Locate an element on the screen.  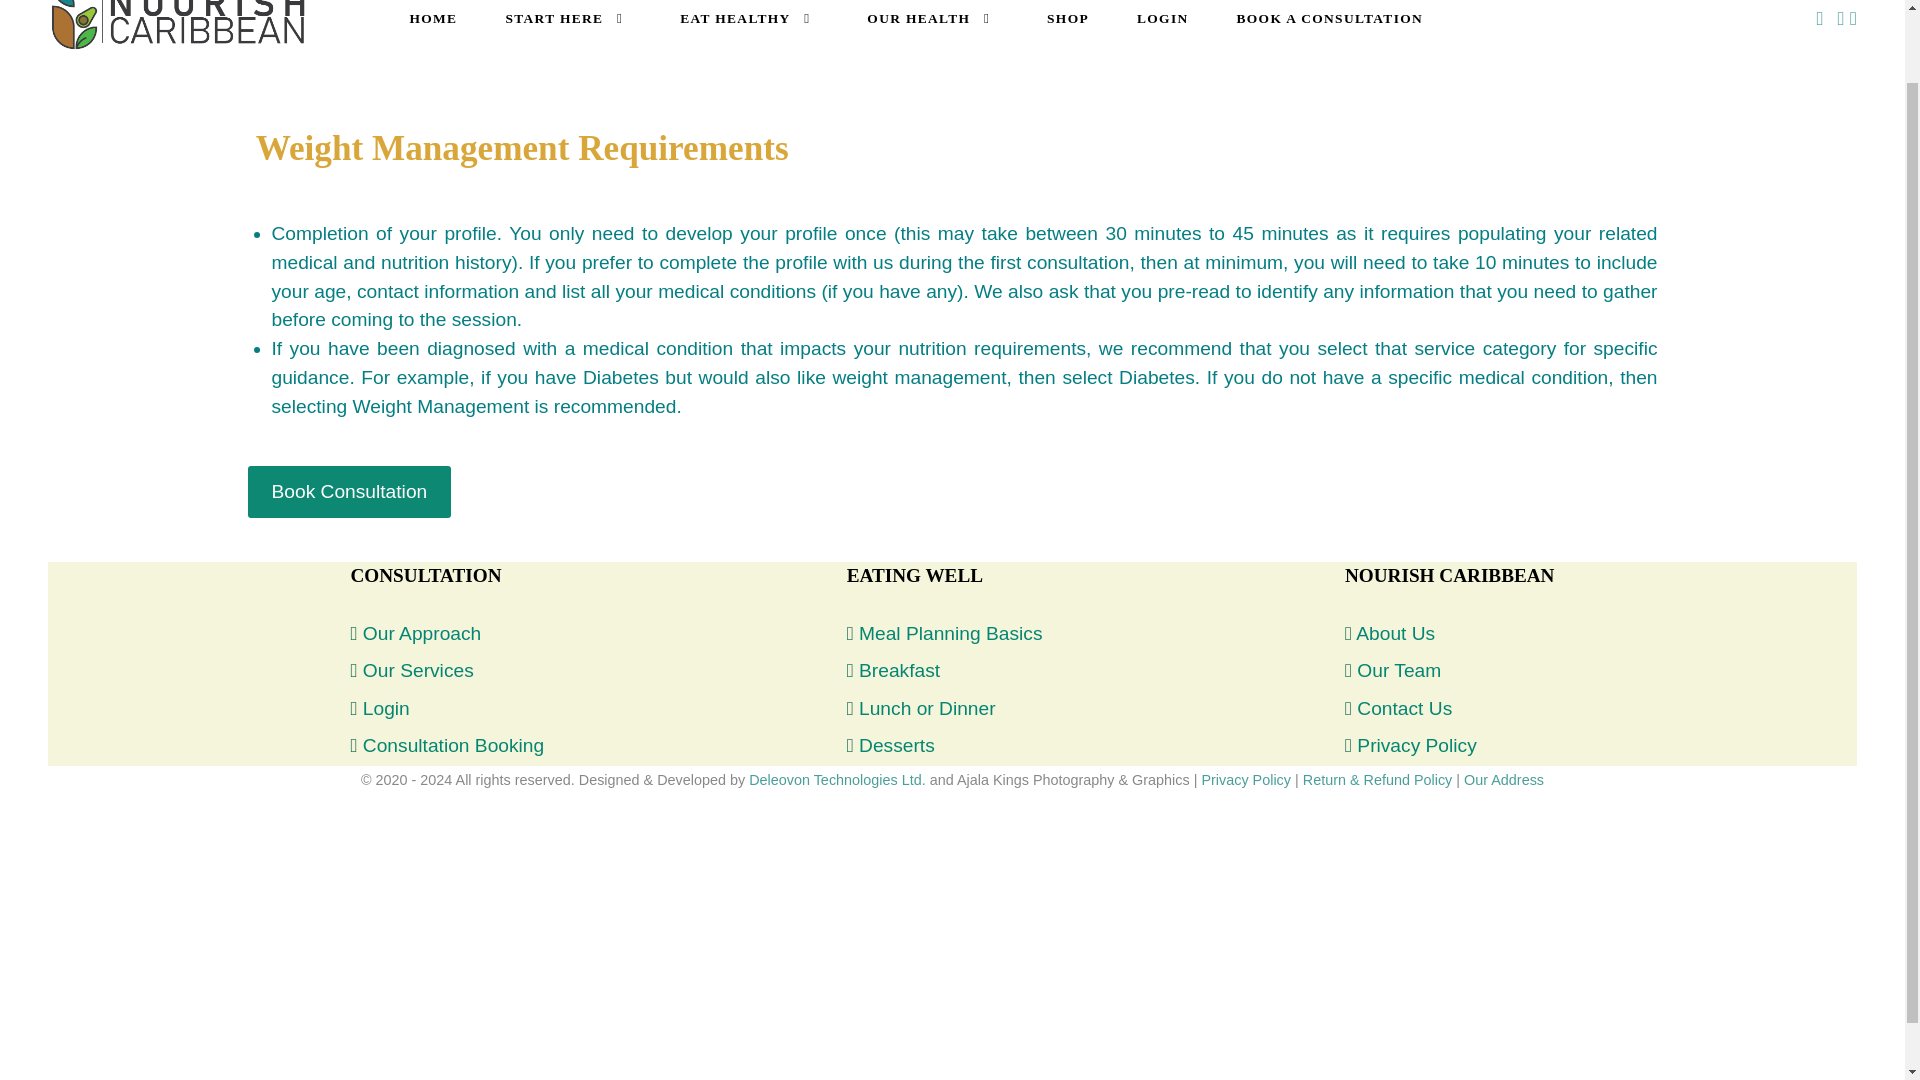
Our Team is located at coordinates (1399, 670).